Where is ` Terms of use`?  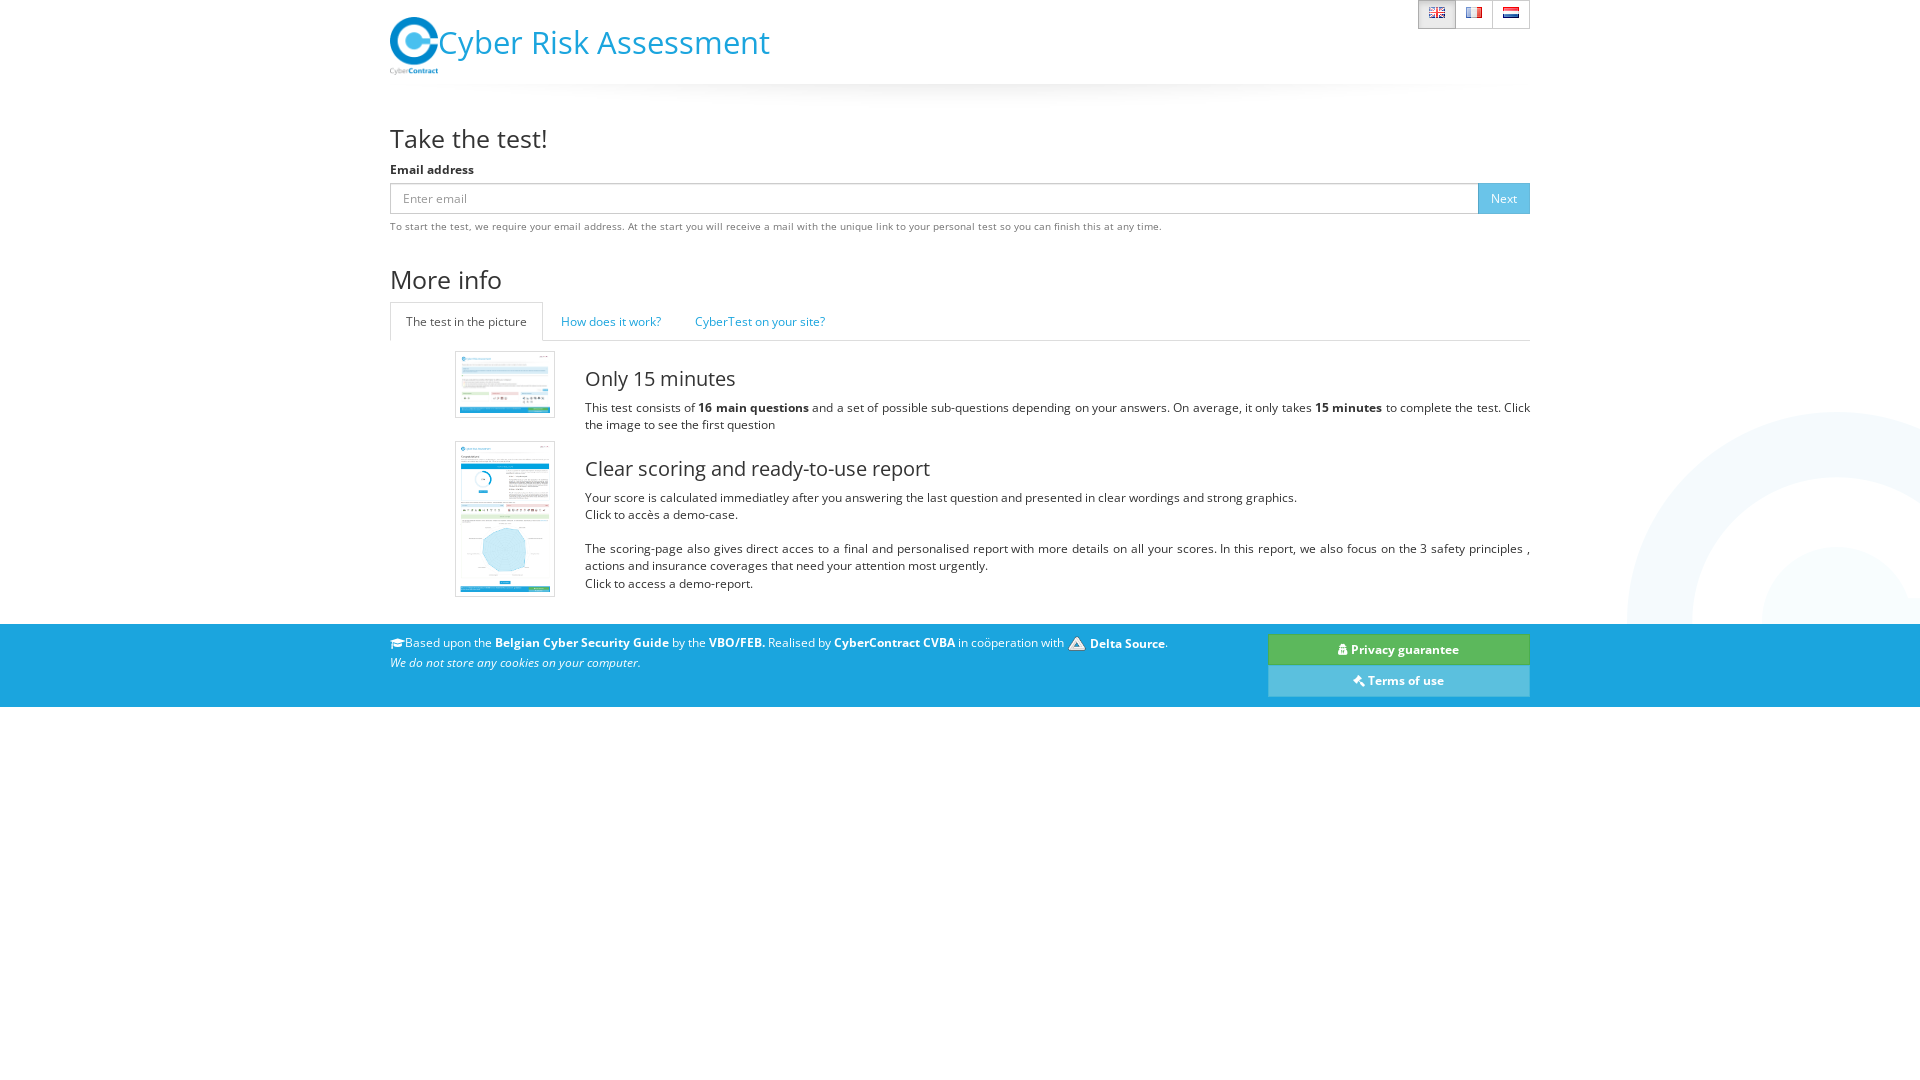  Terms of use is located at coordinates (1400, 680).